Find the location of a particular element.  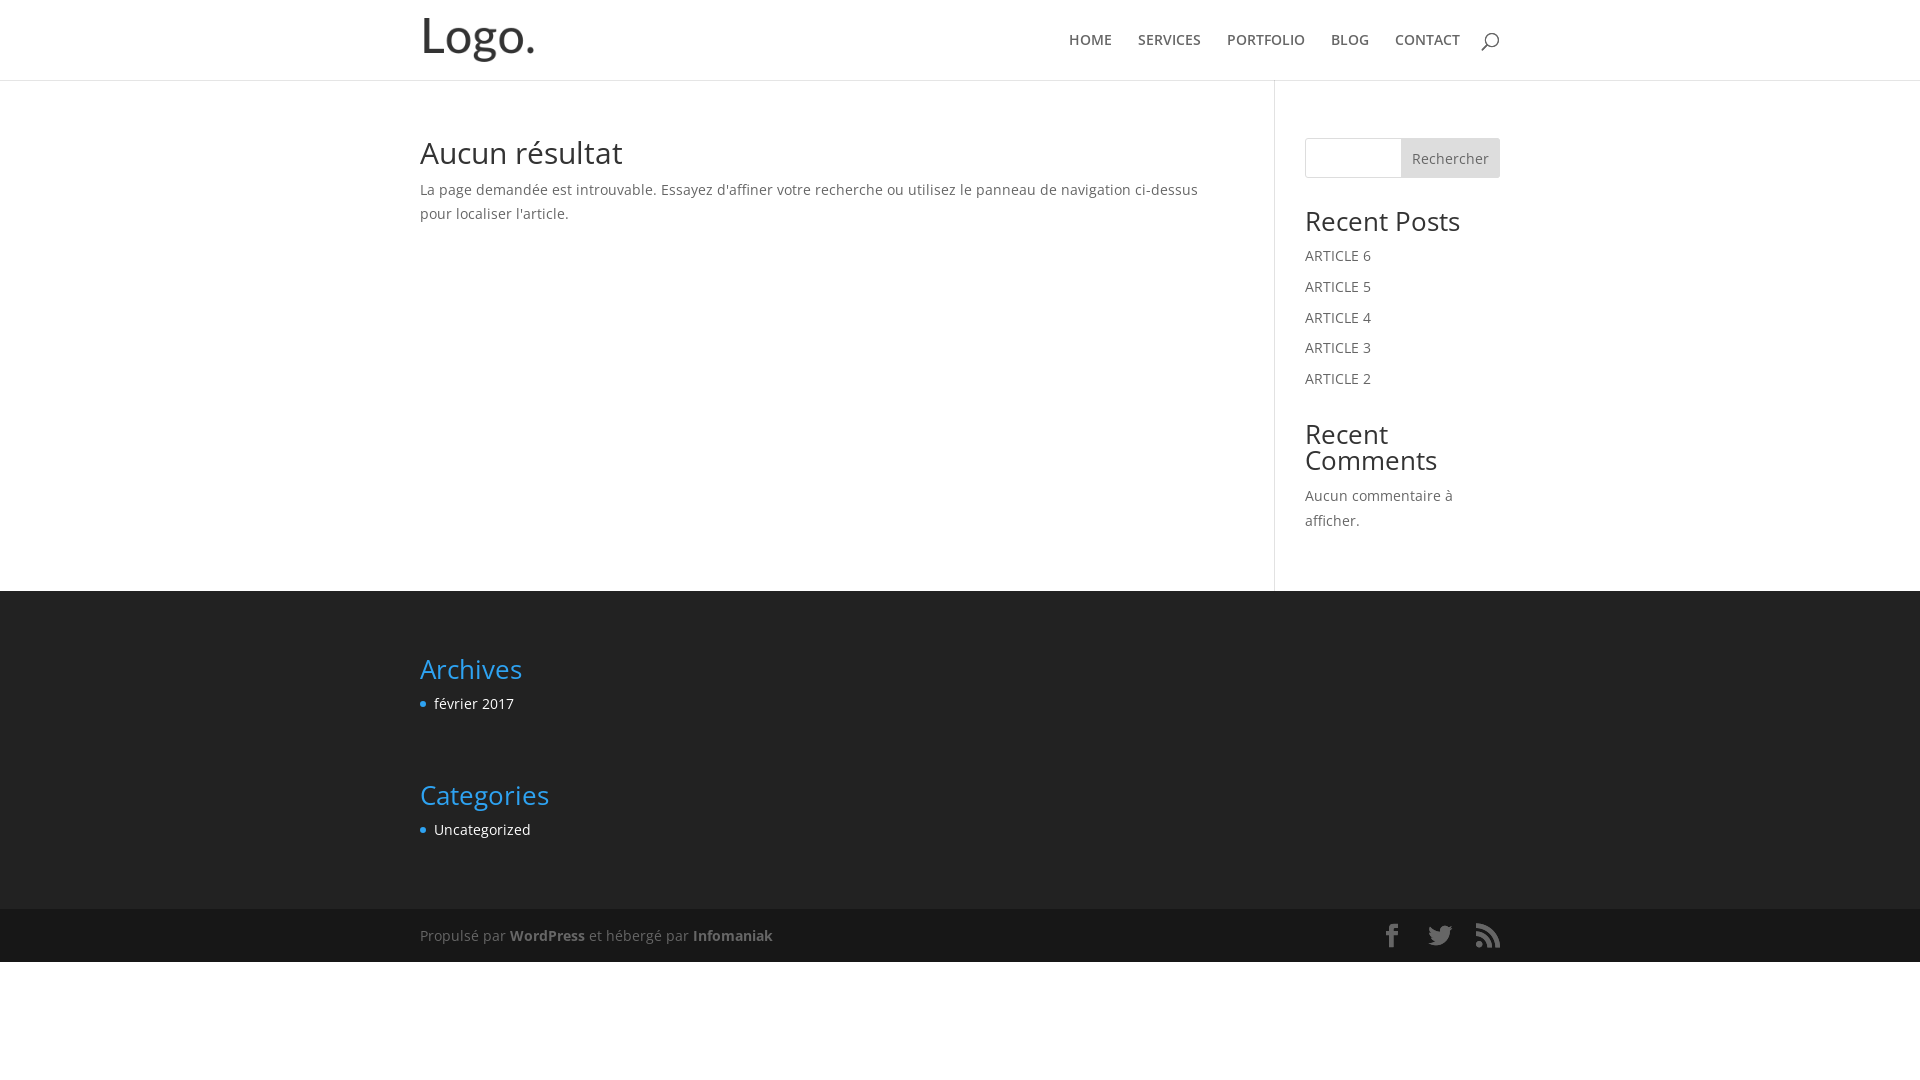

BLOG is located at coordinates (1350, 56).